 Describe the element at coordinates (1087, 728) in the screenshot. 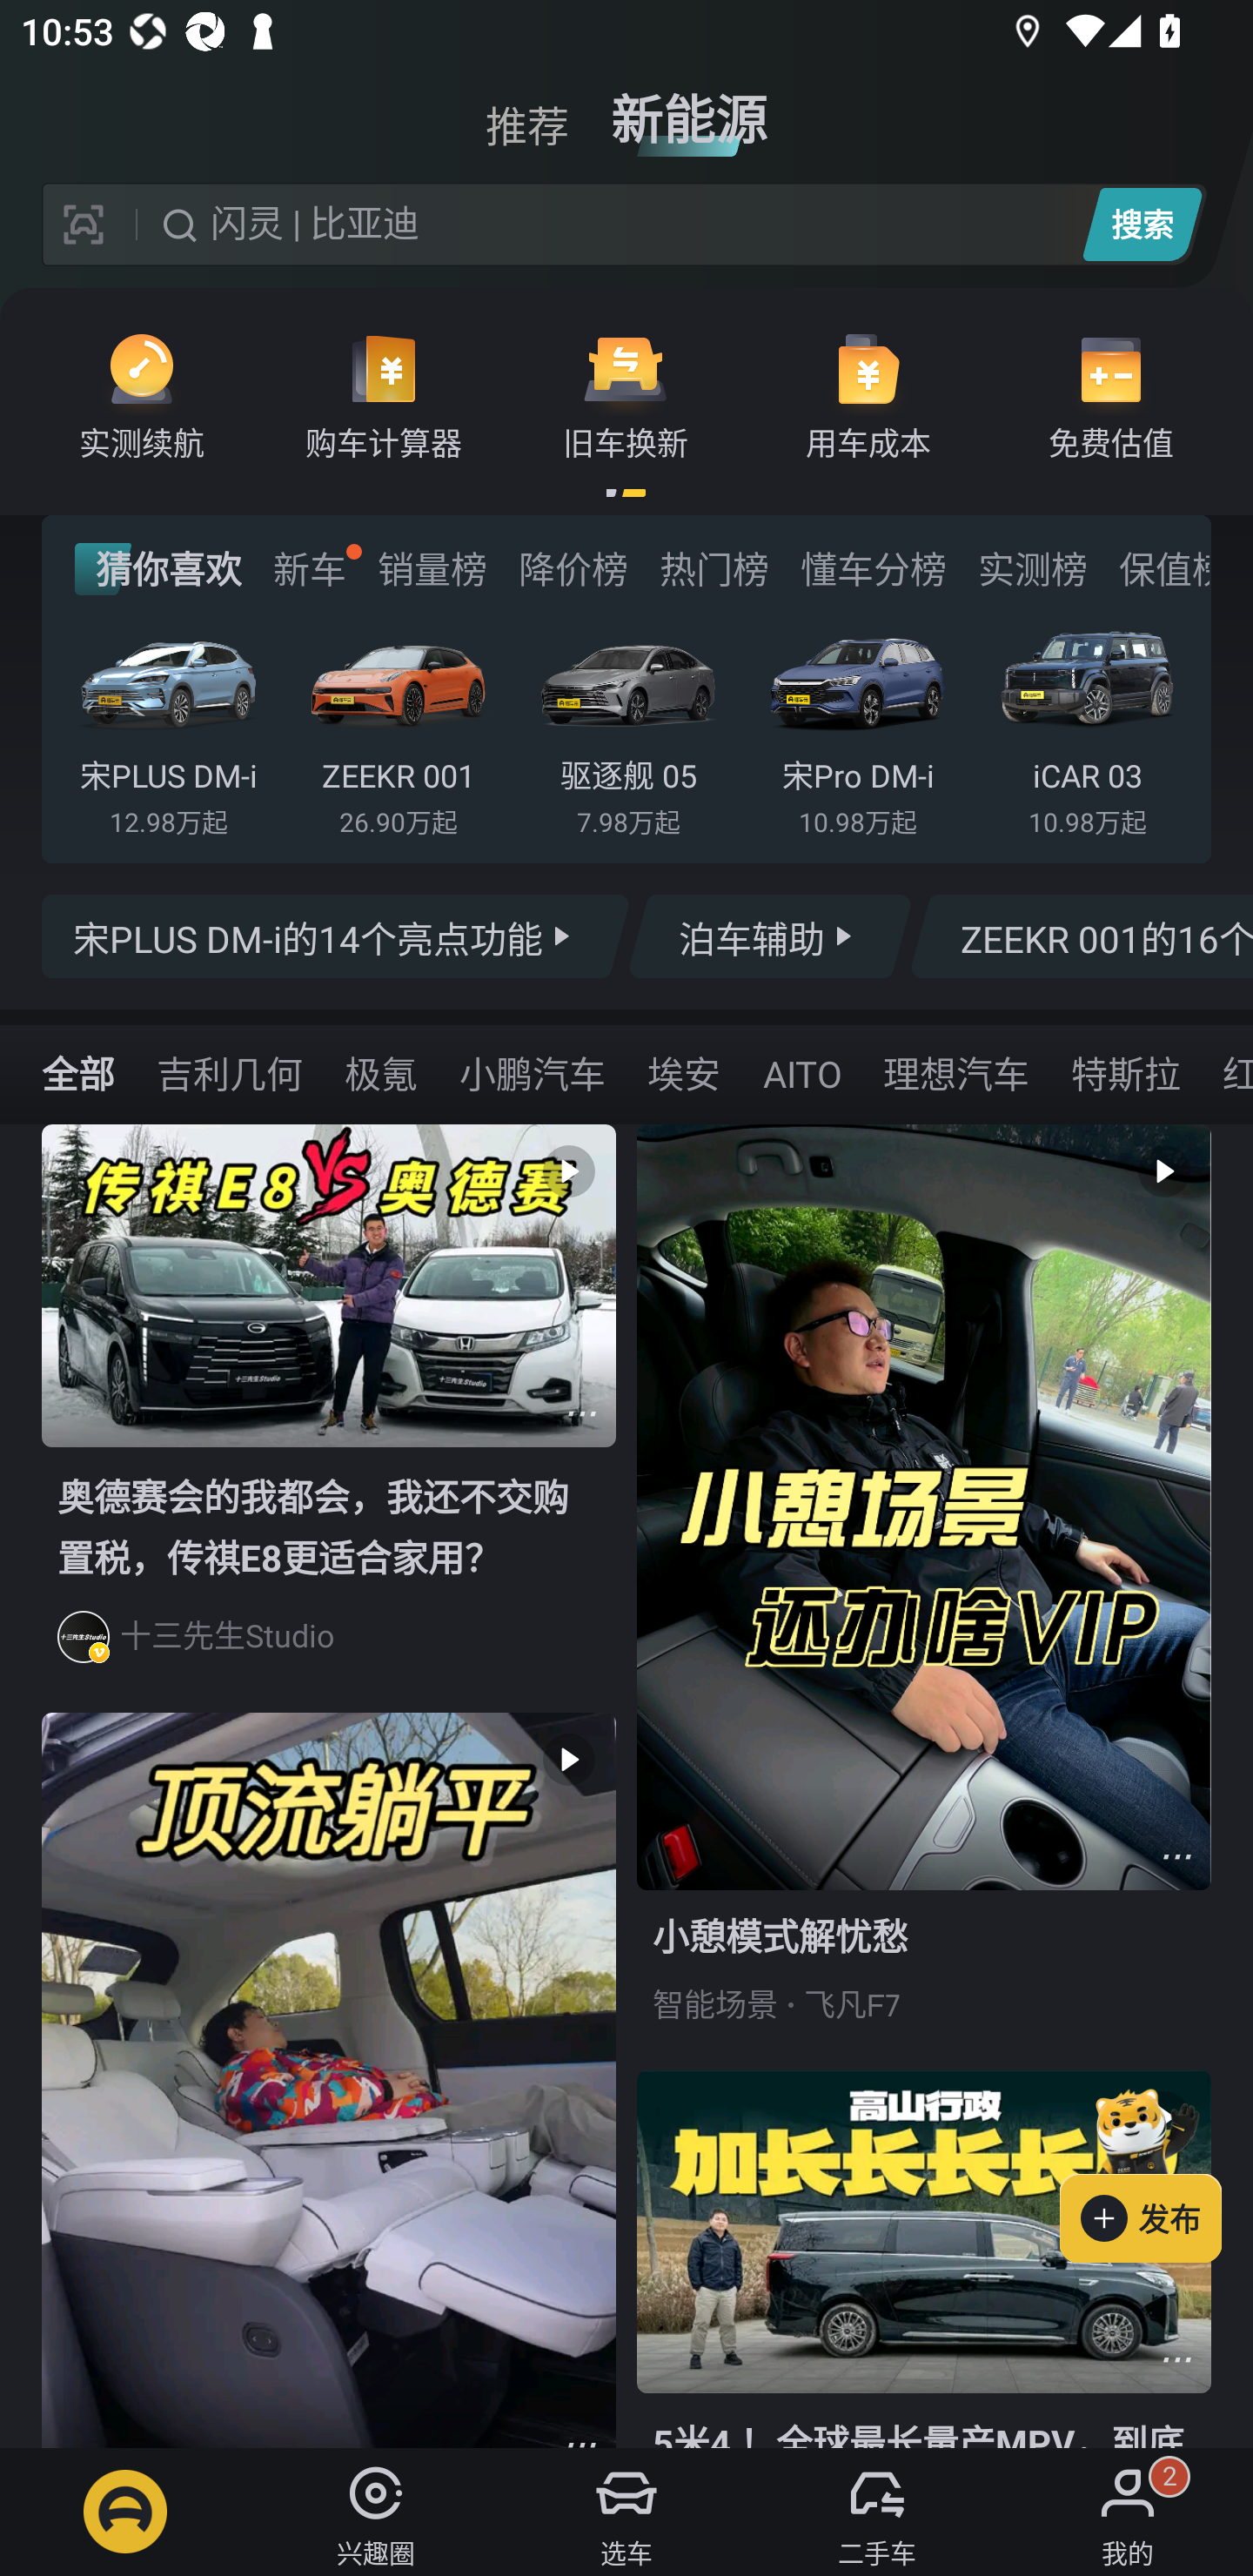

I see `iCAR 03 10.98万起` at that location.